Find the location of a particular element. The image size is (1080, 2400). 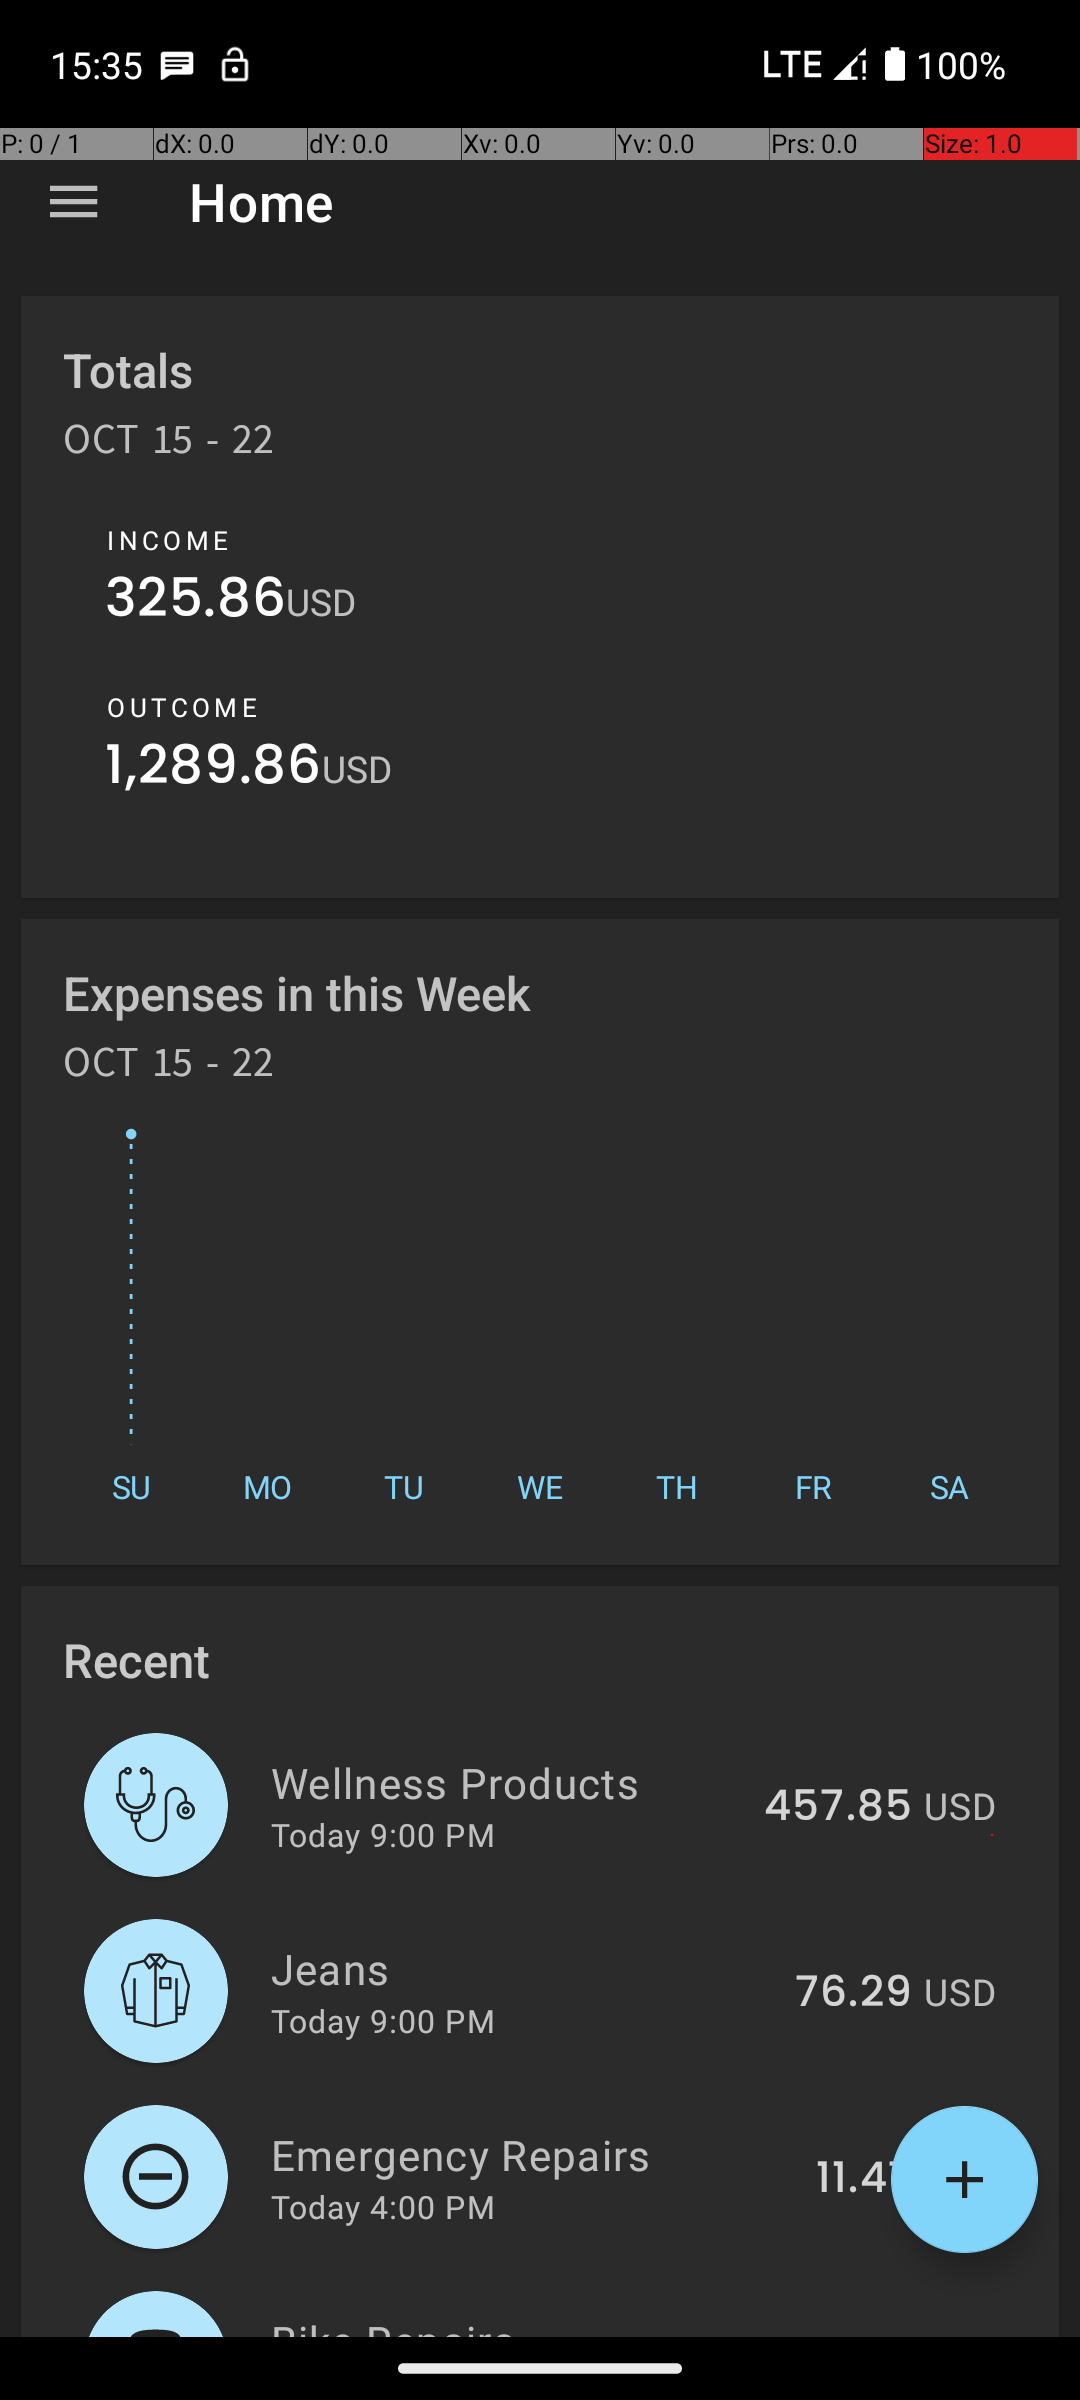

457.85 is located at coordinates (838, 1807).